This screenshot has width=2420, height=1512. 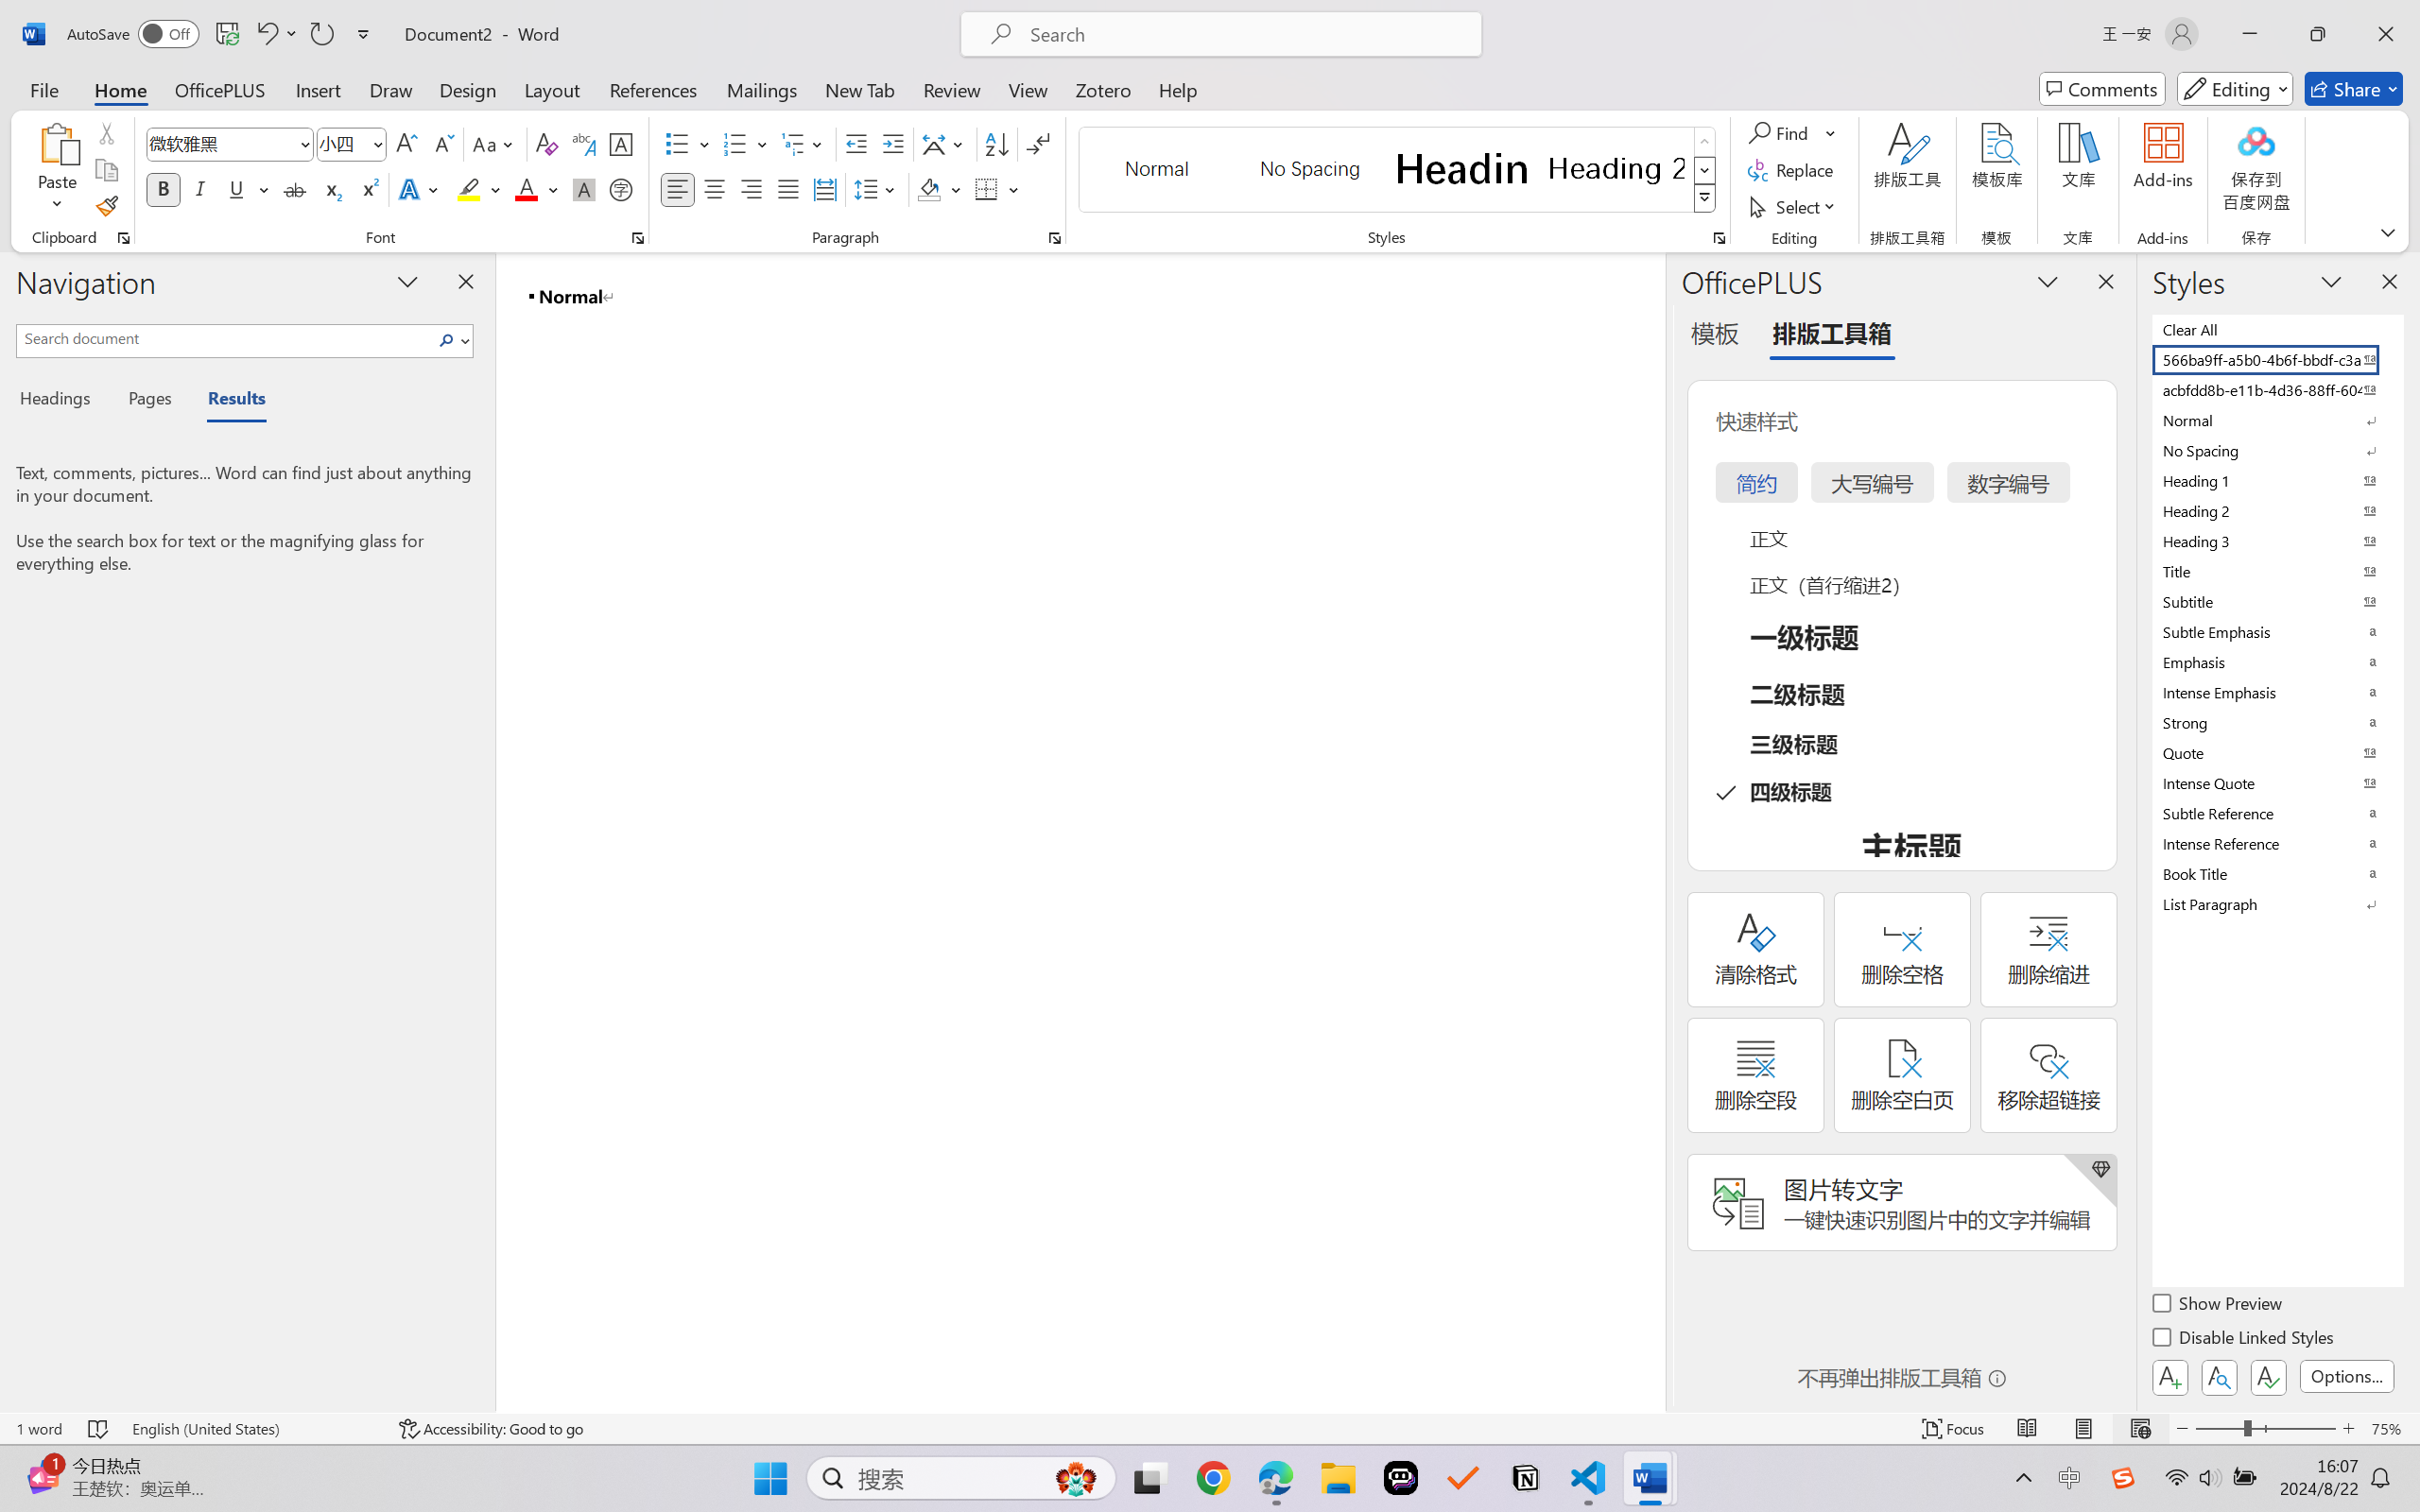 What do you see at coordinates (469, 189) in the screenshot?
I see `Text Highlight Color Yellow` at bounding box center [469, 189].